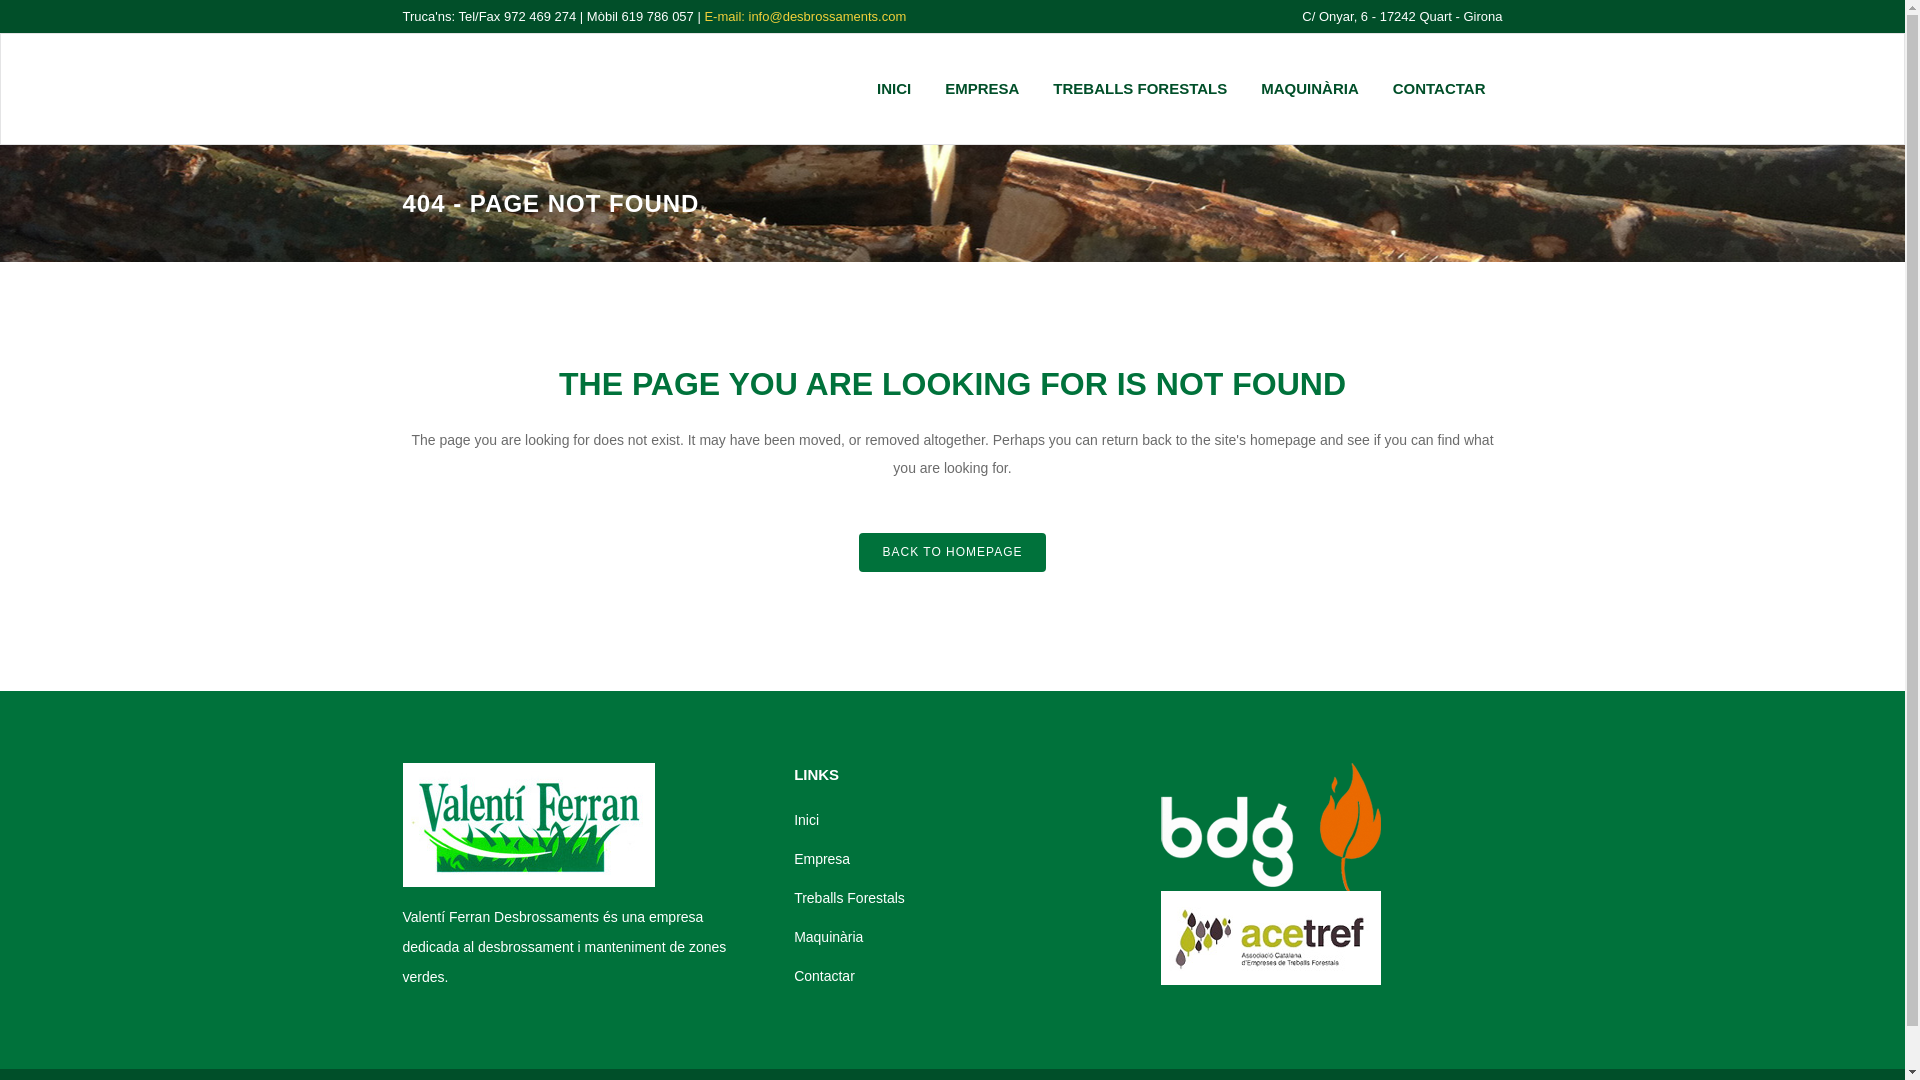 The width and height of the screenshot is (1920, 1080). I want to click on Treballs Forestals, so click(962, 898).